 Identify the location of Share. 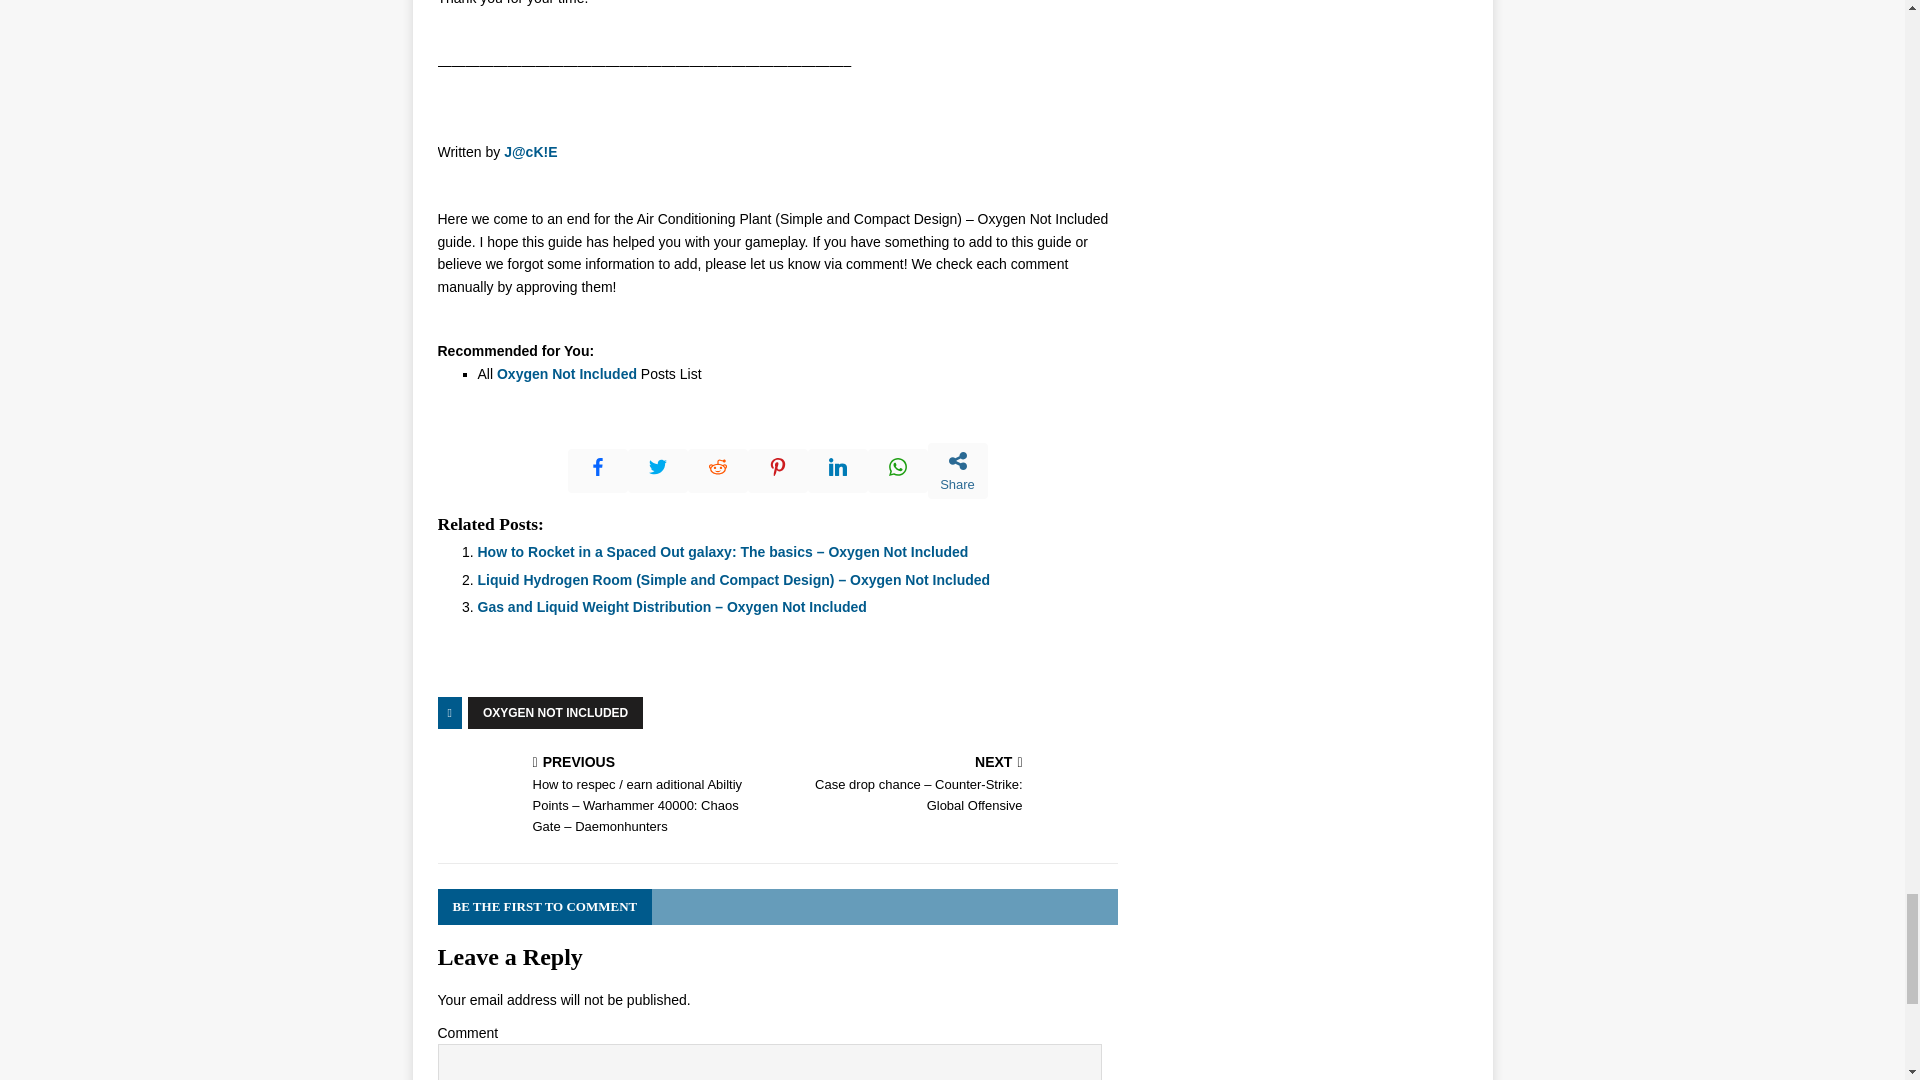
(958, 470).